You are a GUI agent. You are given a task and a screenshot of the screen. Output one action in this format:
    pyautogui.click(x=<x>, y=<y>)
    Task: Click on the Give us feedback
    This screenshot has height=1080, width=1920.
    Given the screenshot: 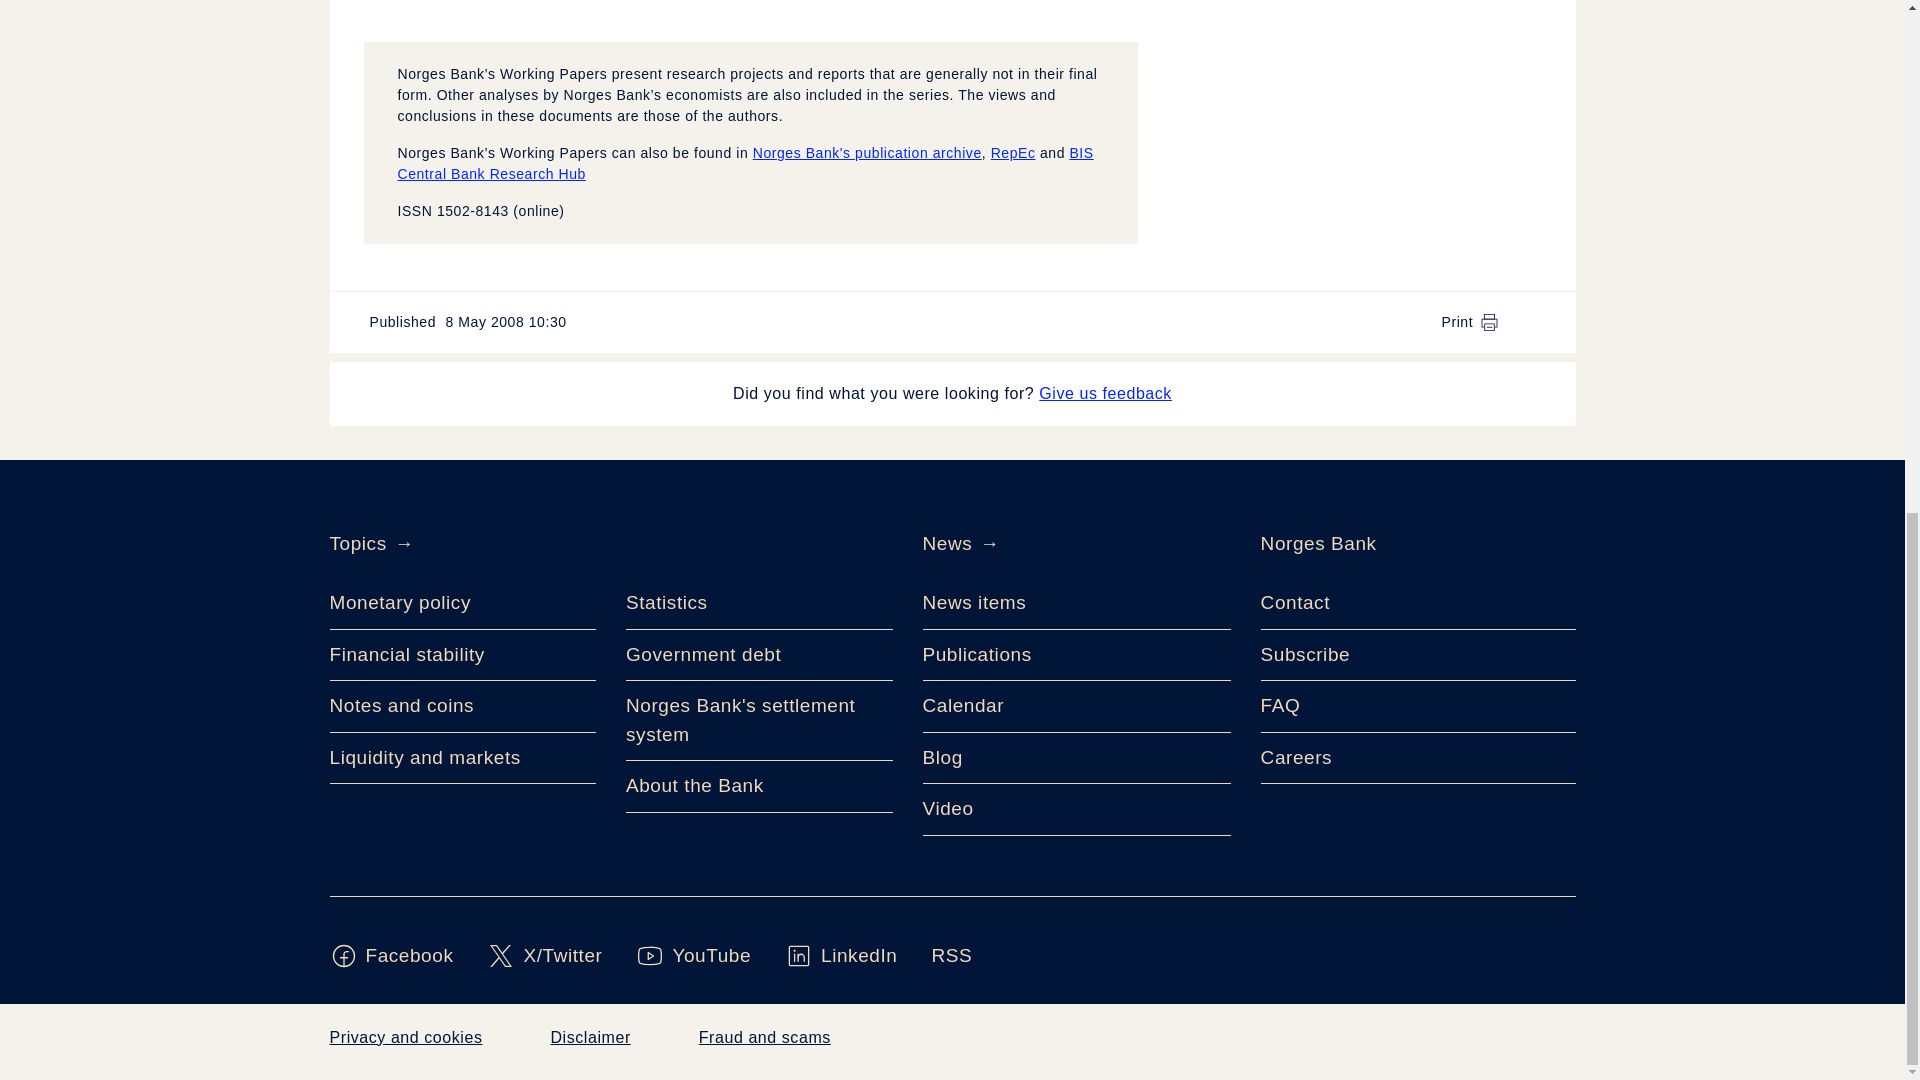 What is the action you would take?
    pyautogui.click(x=1104, y=393)
    